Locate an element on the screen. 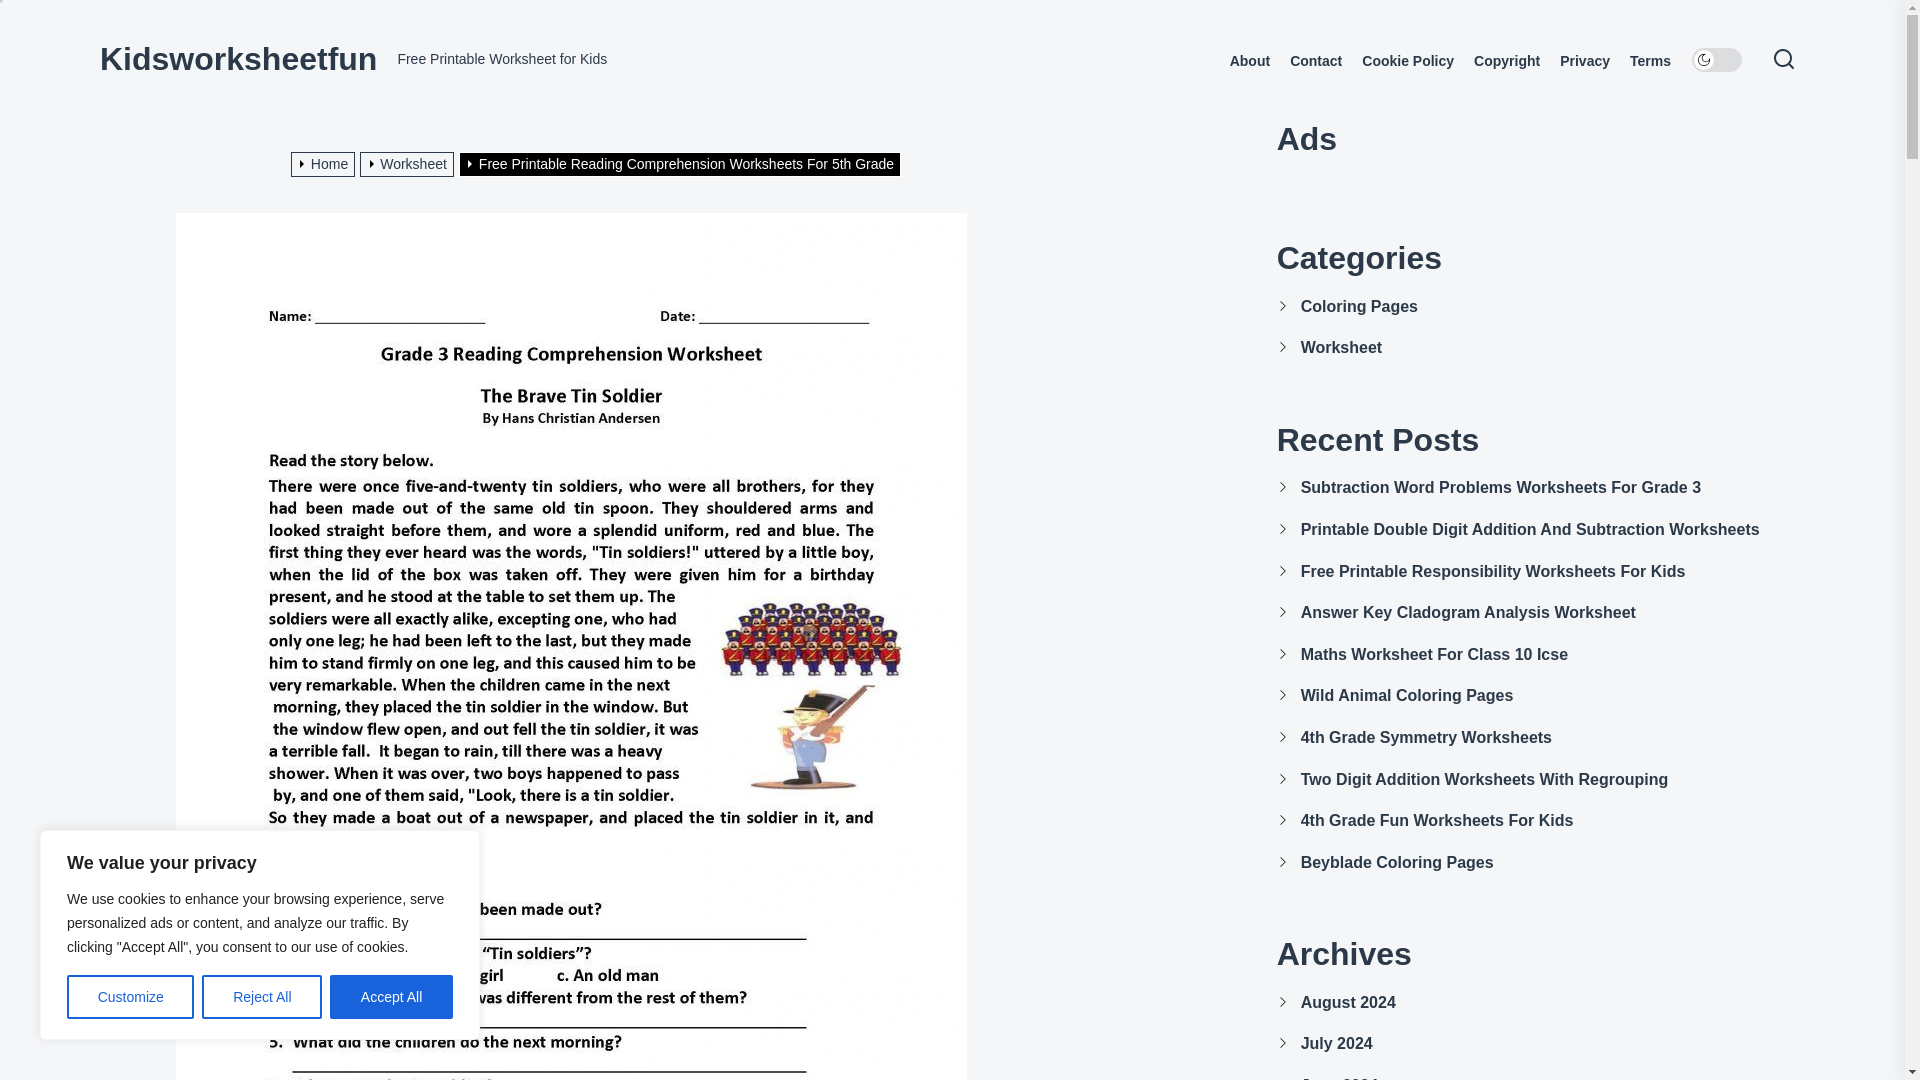 The height and width of the screenshot is (1080, 1920). Copyright is located at coordinates (1506, 61).